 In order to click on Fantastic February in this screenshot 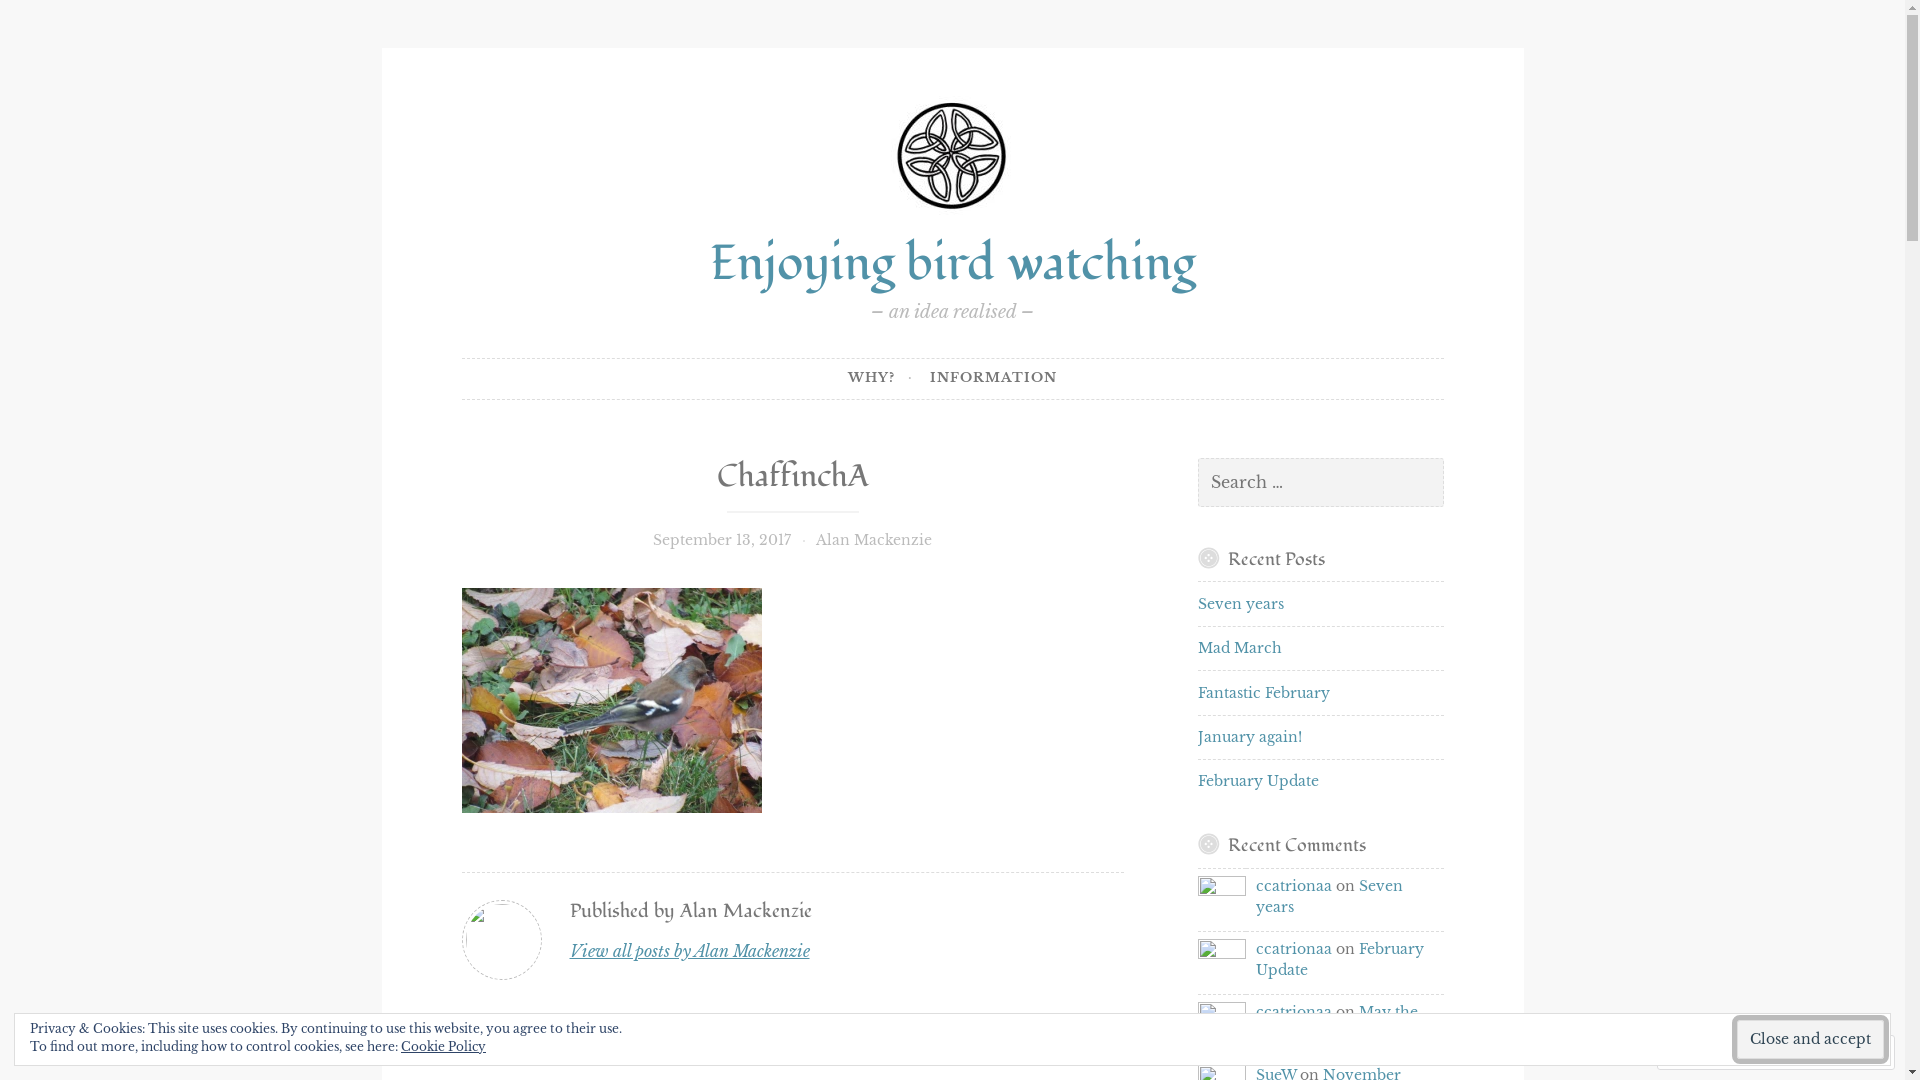, I will do `click(1264, 693)`.